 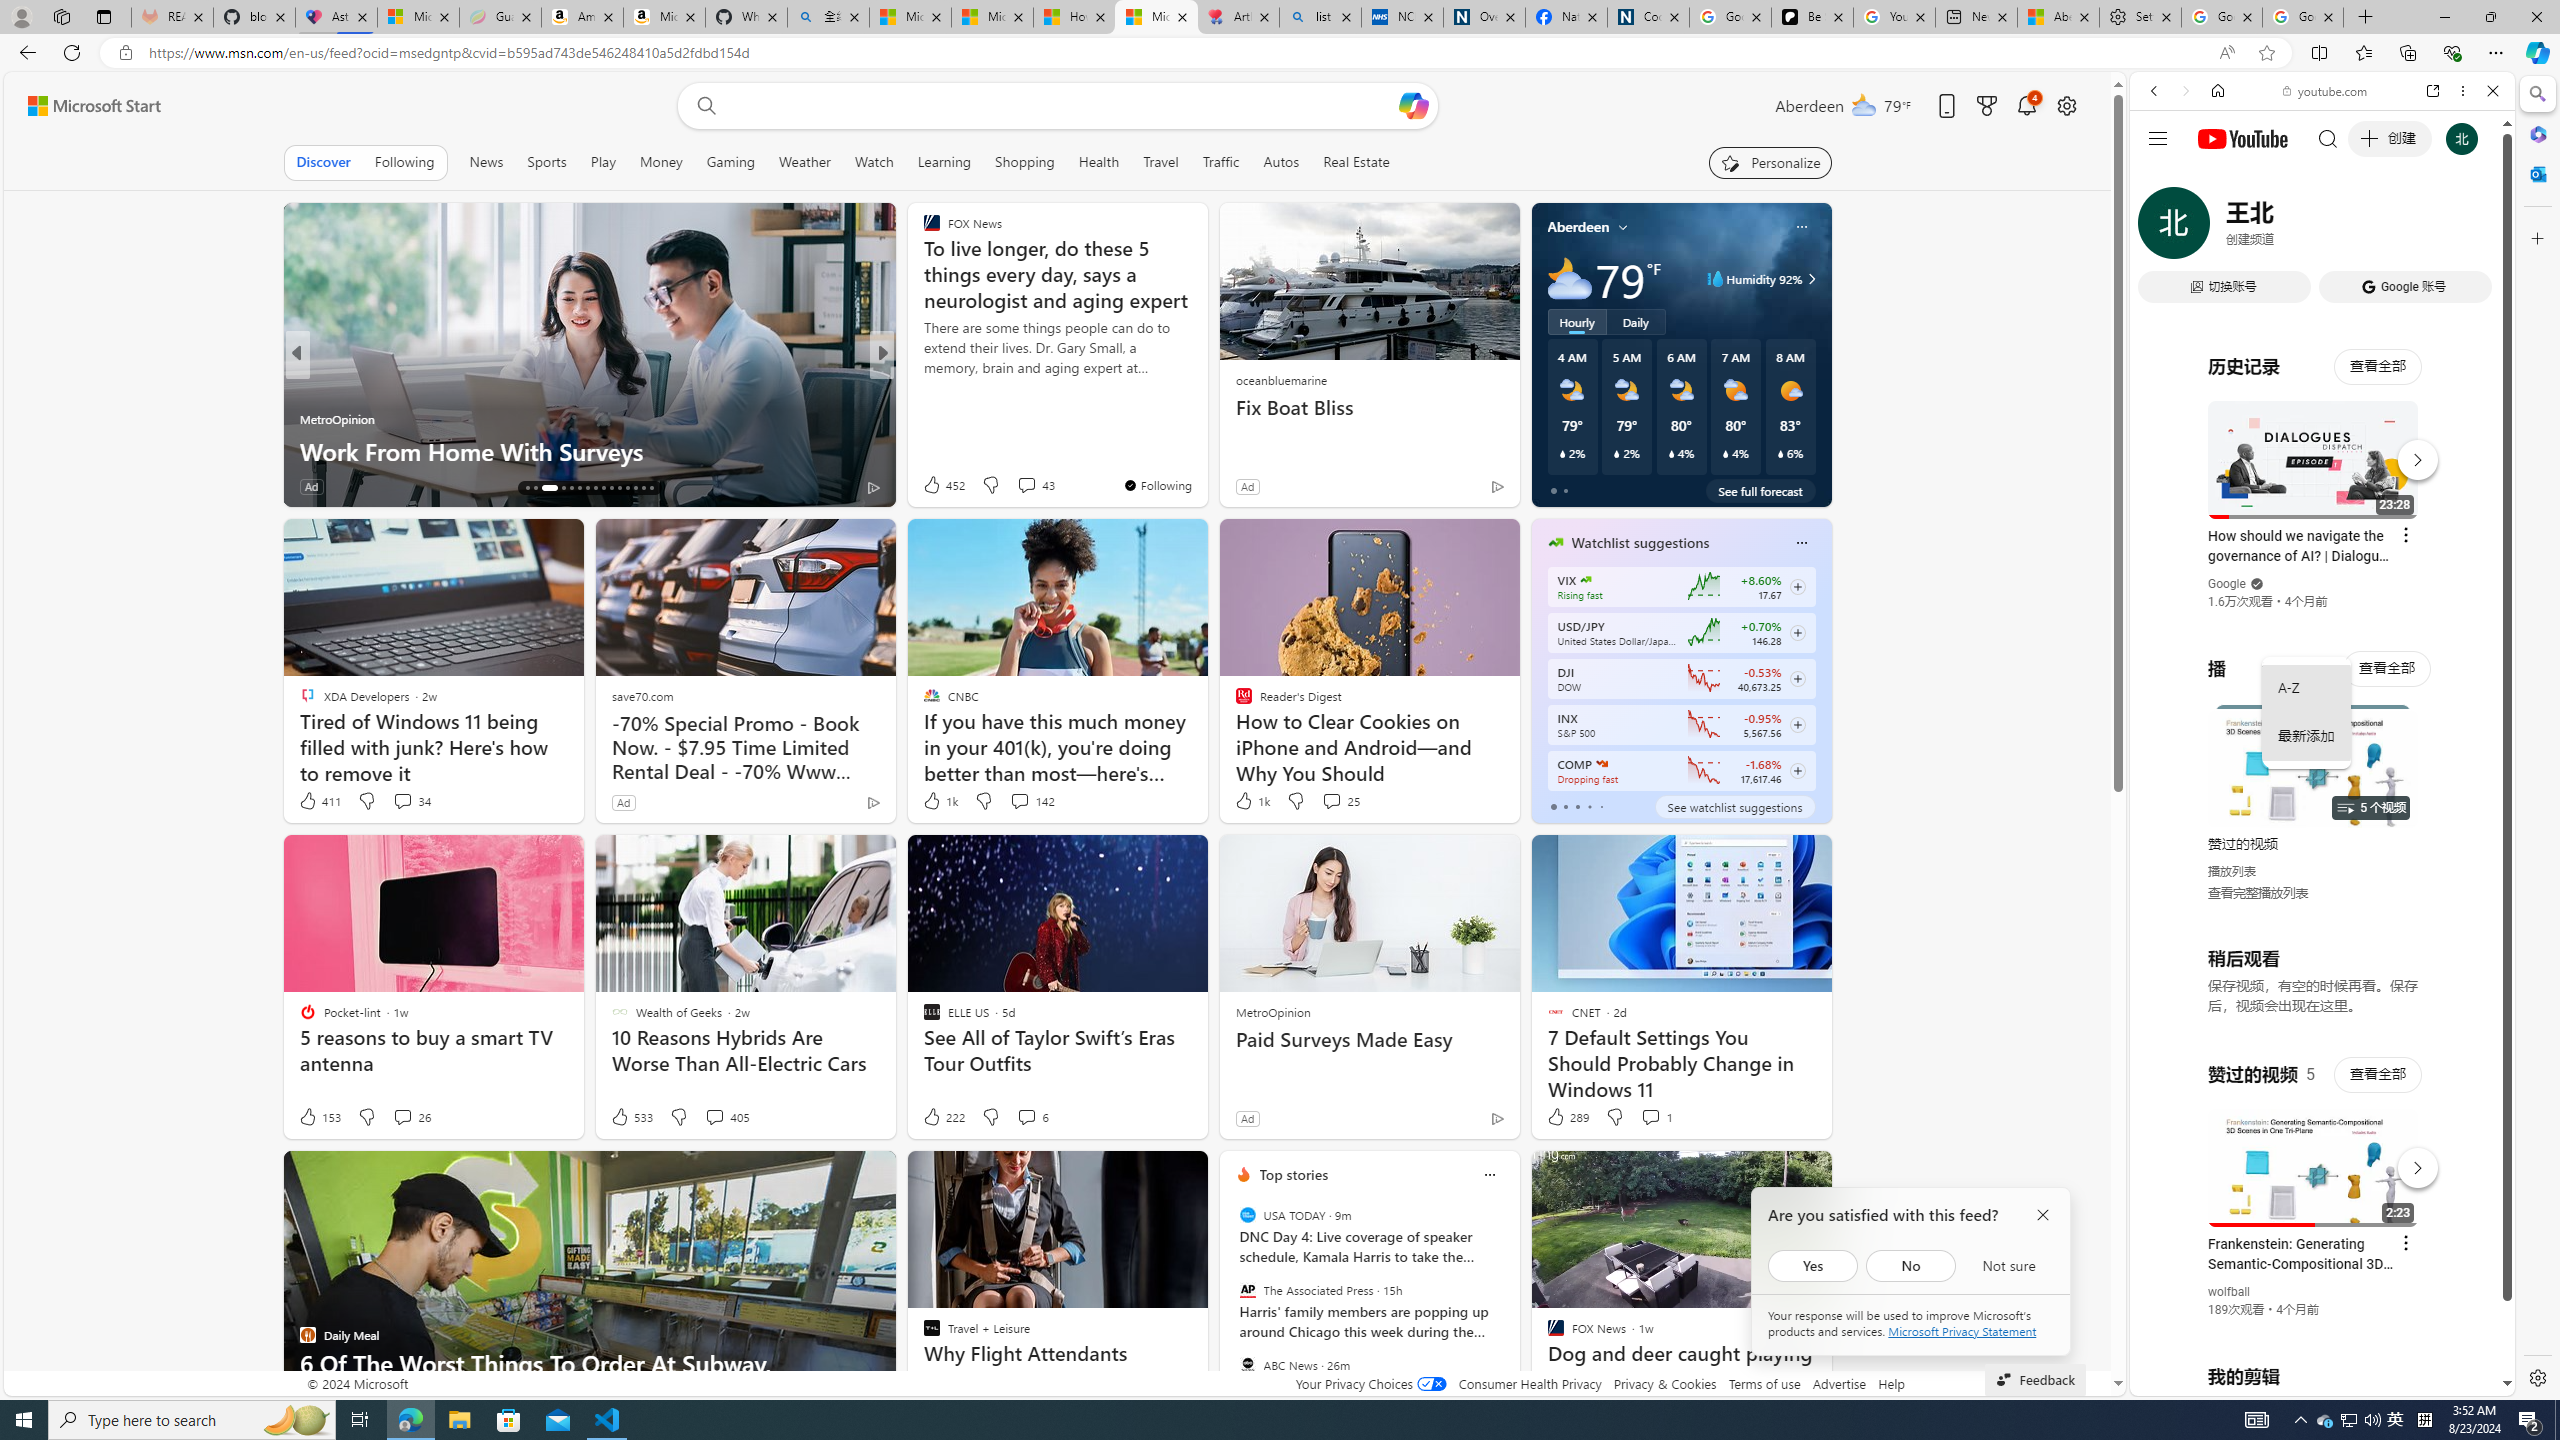 What do you see at coordinates (2538, 736) in the screenshot?
I see `Side bar` at bounding box center [2538, 736].